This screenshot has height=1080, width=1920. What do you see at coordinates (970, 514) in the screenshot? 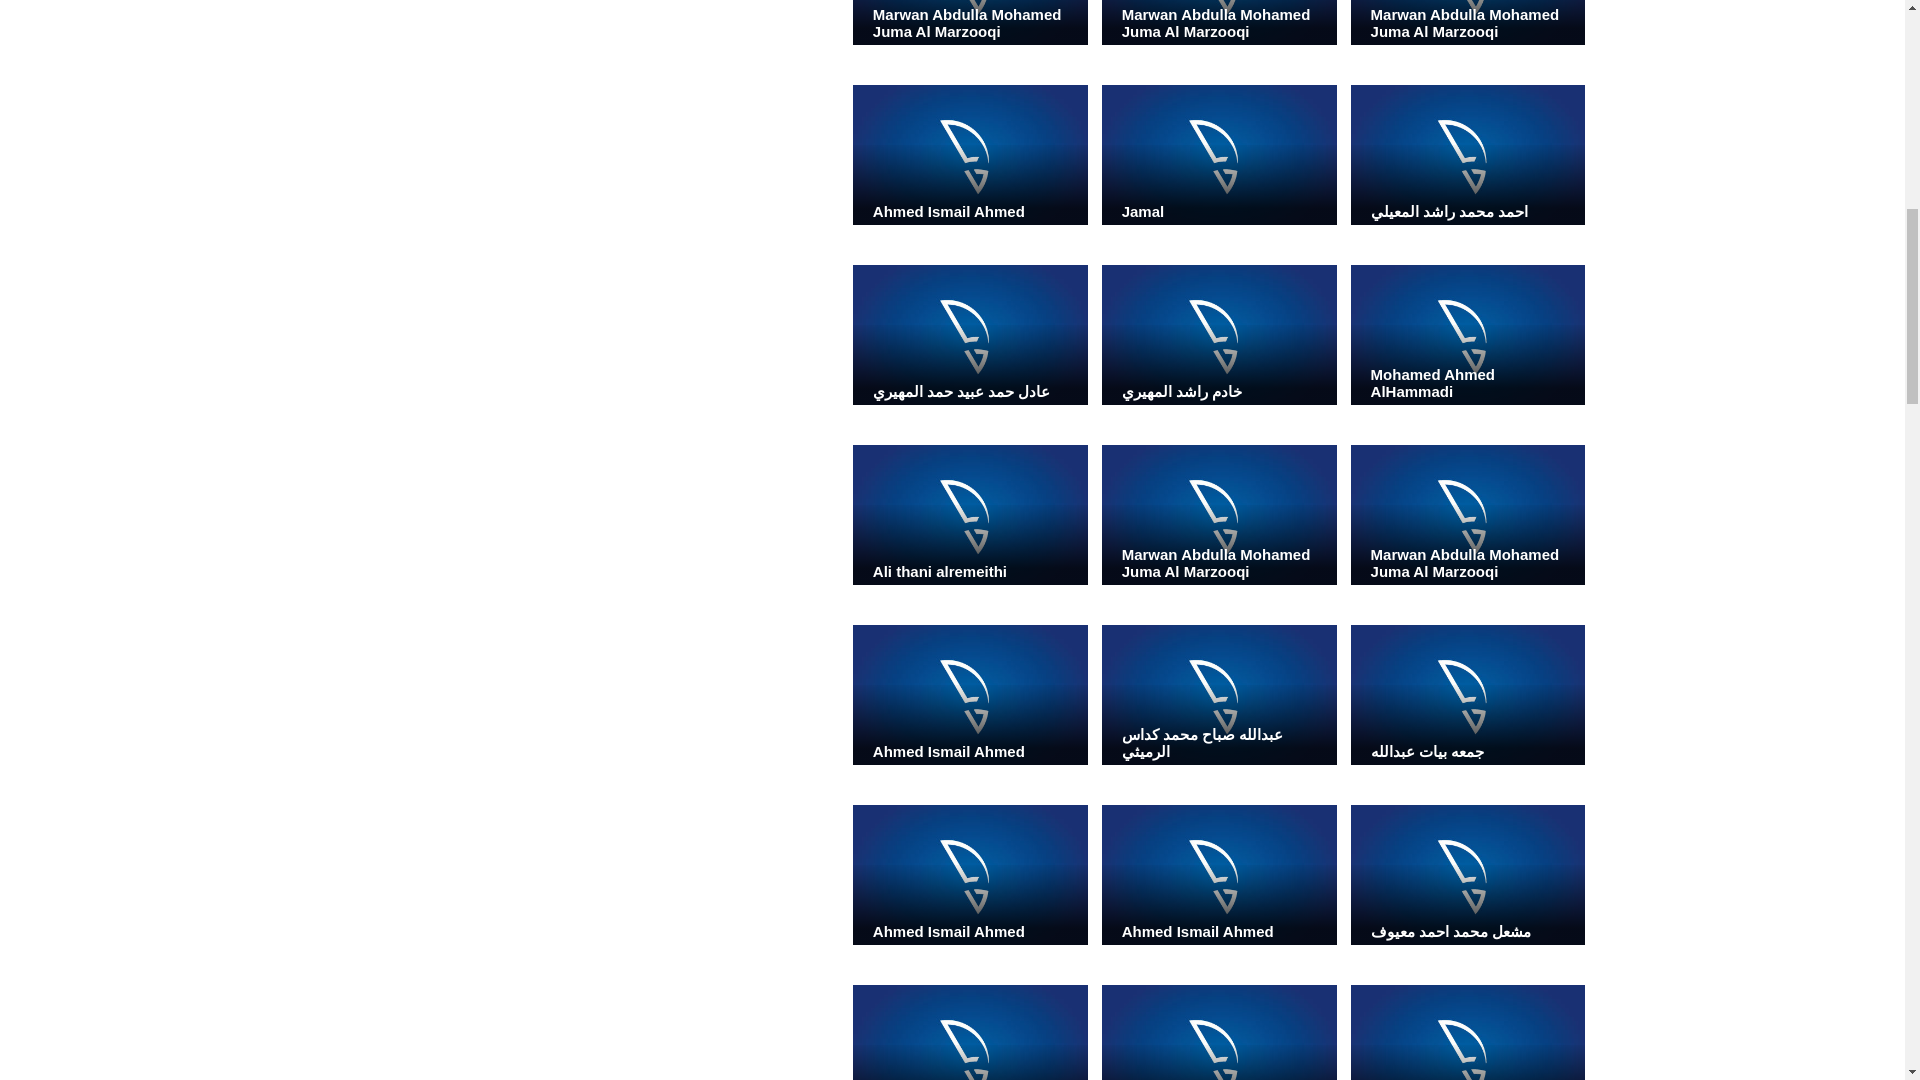
I see `Ali thani alremeithi` at bounding box center [970, 514].